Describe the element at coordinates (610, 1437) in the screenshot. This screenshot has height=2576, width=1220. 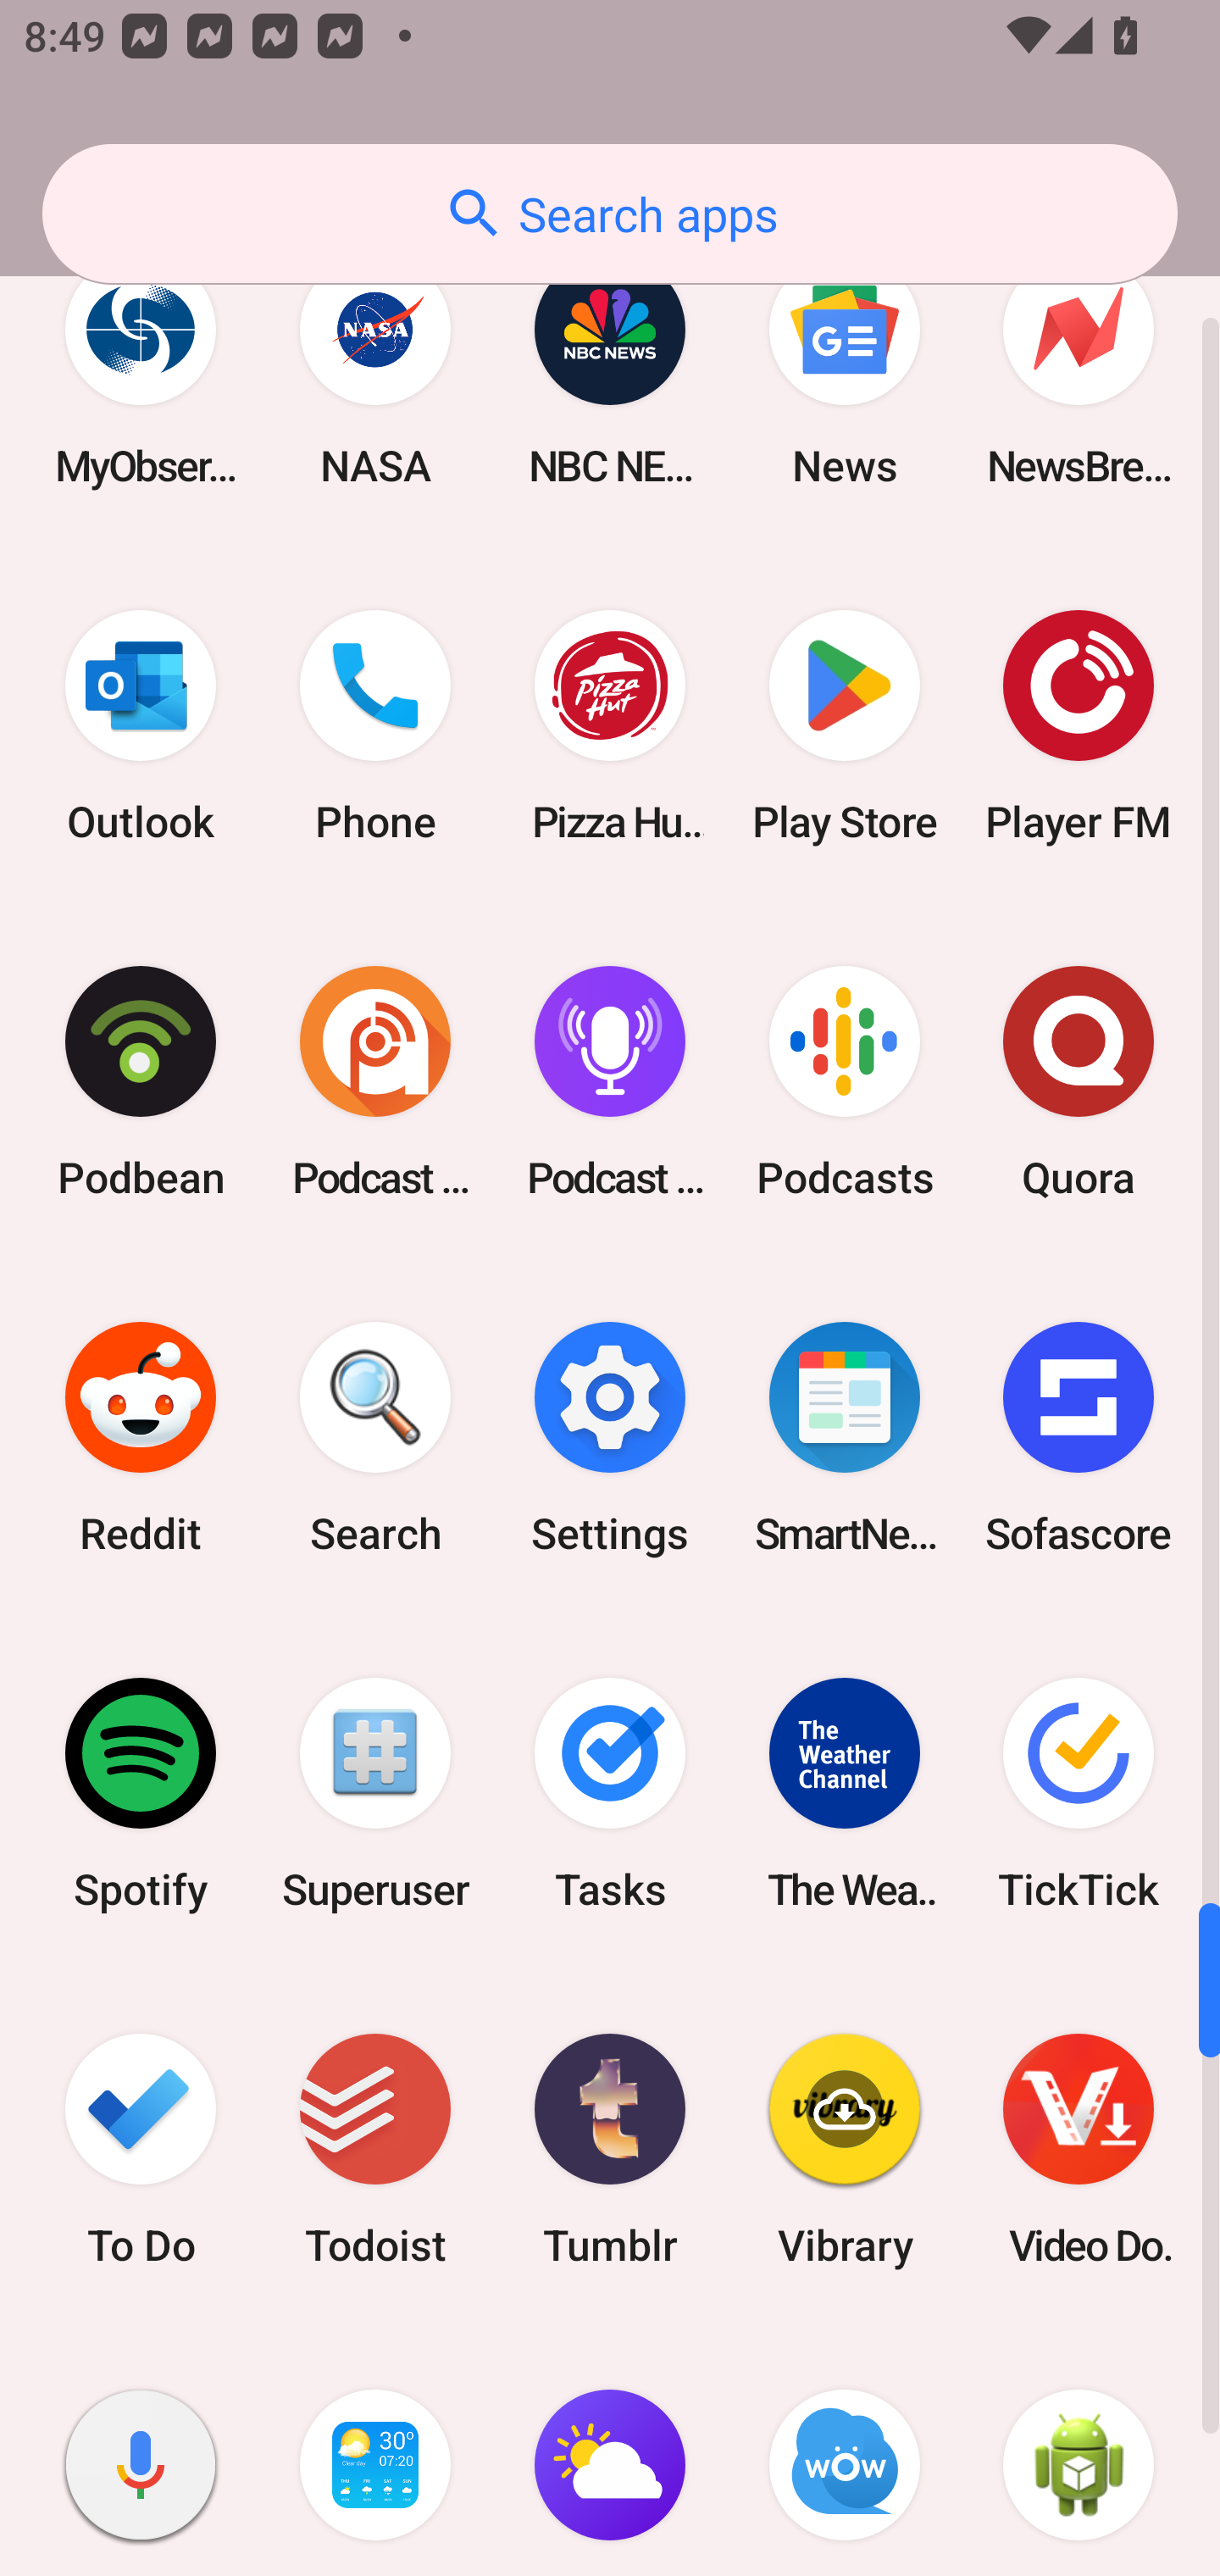
I see `Settings` at that location.